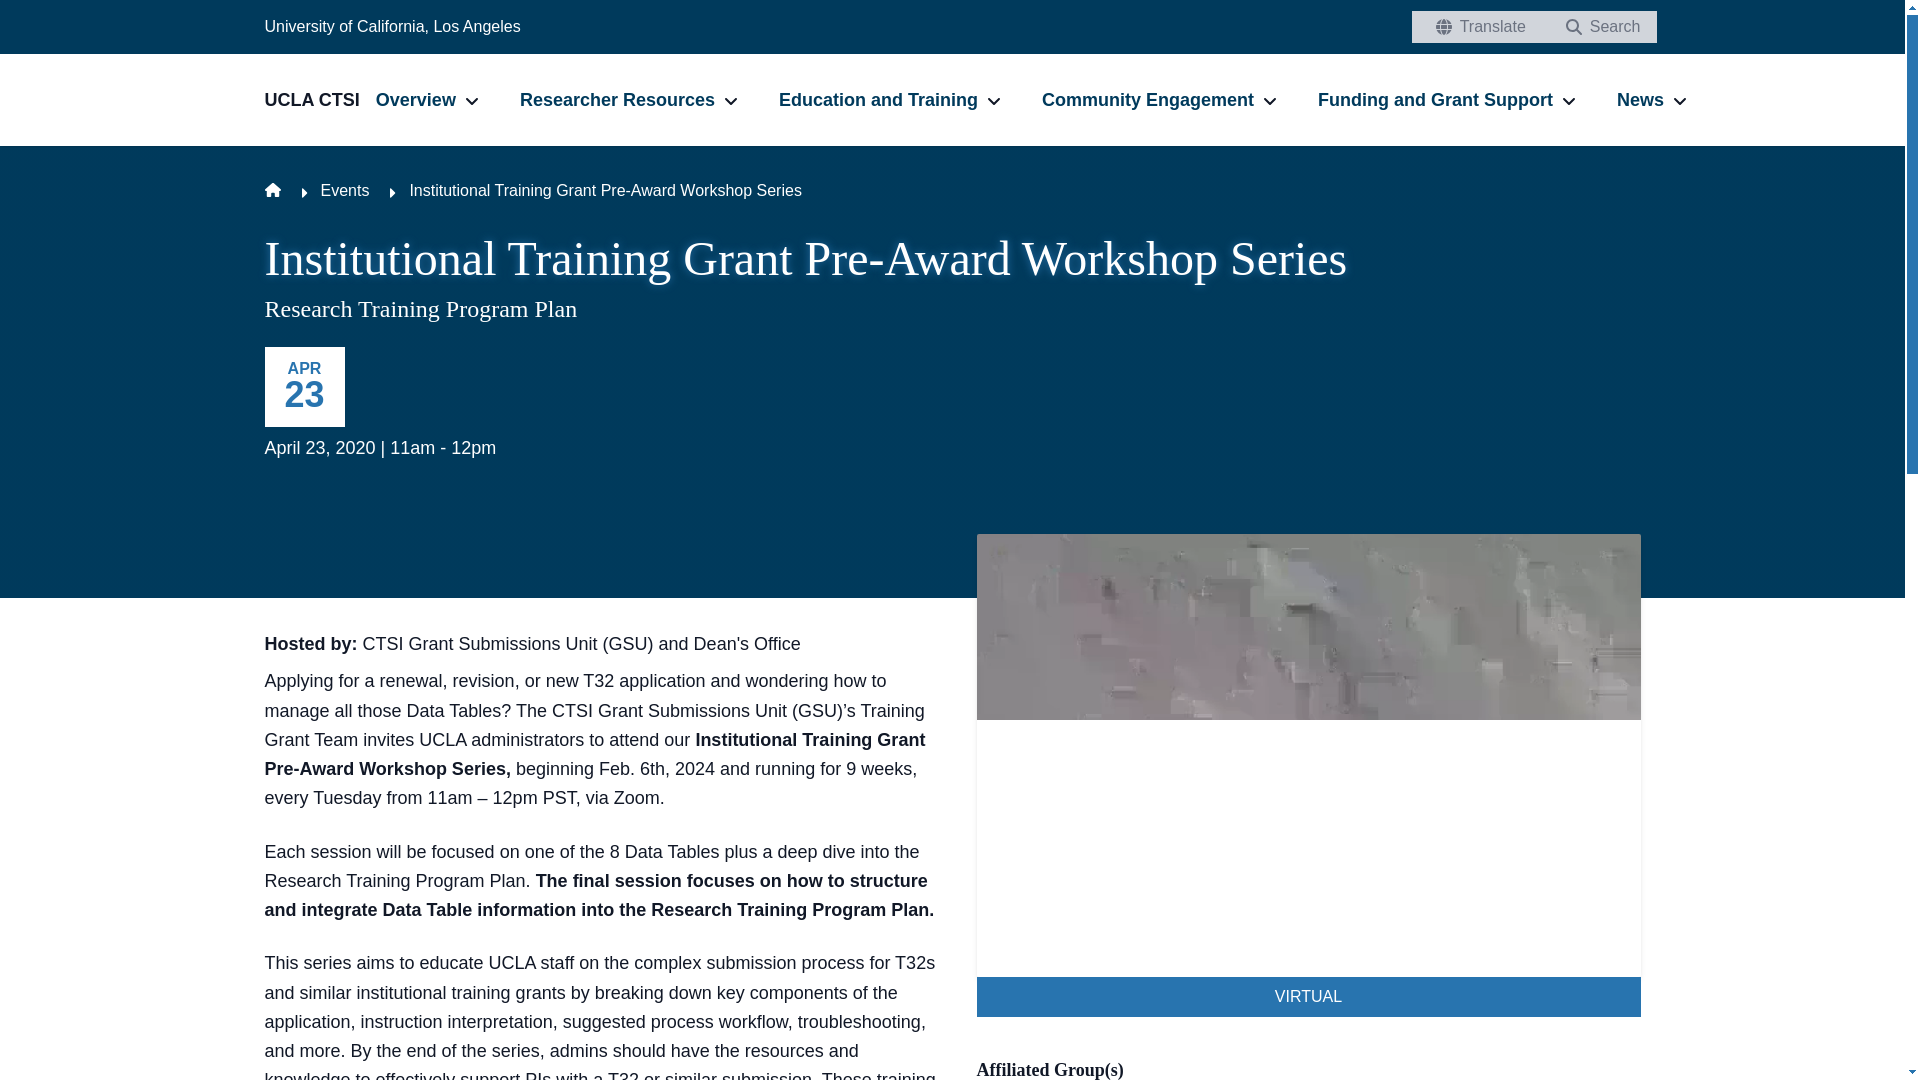 Image resolution: width=1920 pixels, height=1080 pixels. What do you see at coordinates (1476, 26) in the screenshot?
I see `Translate` at bounding box center [1476, 26].